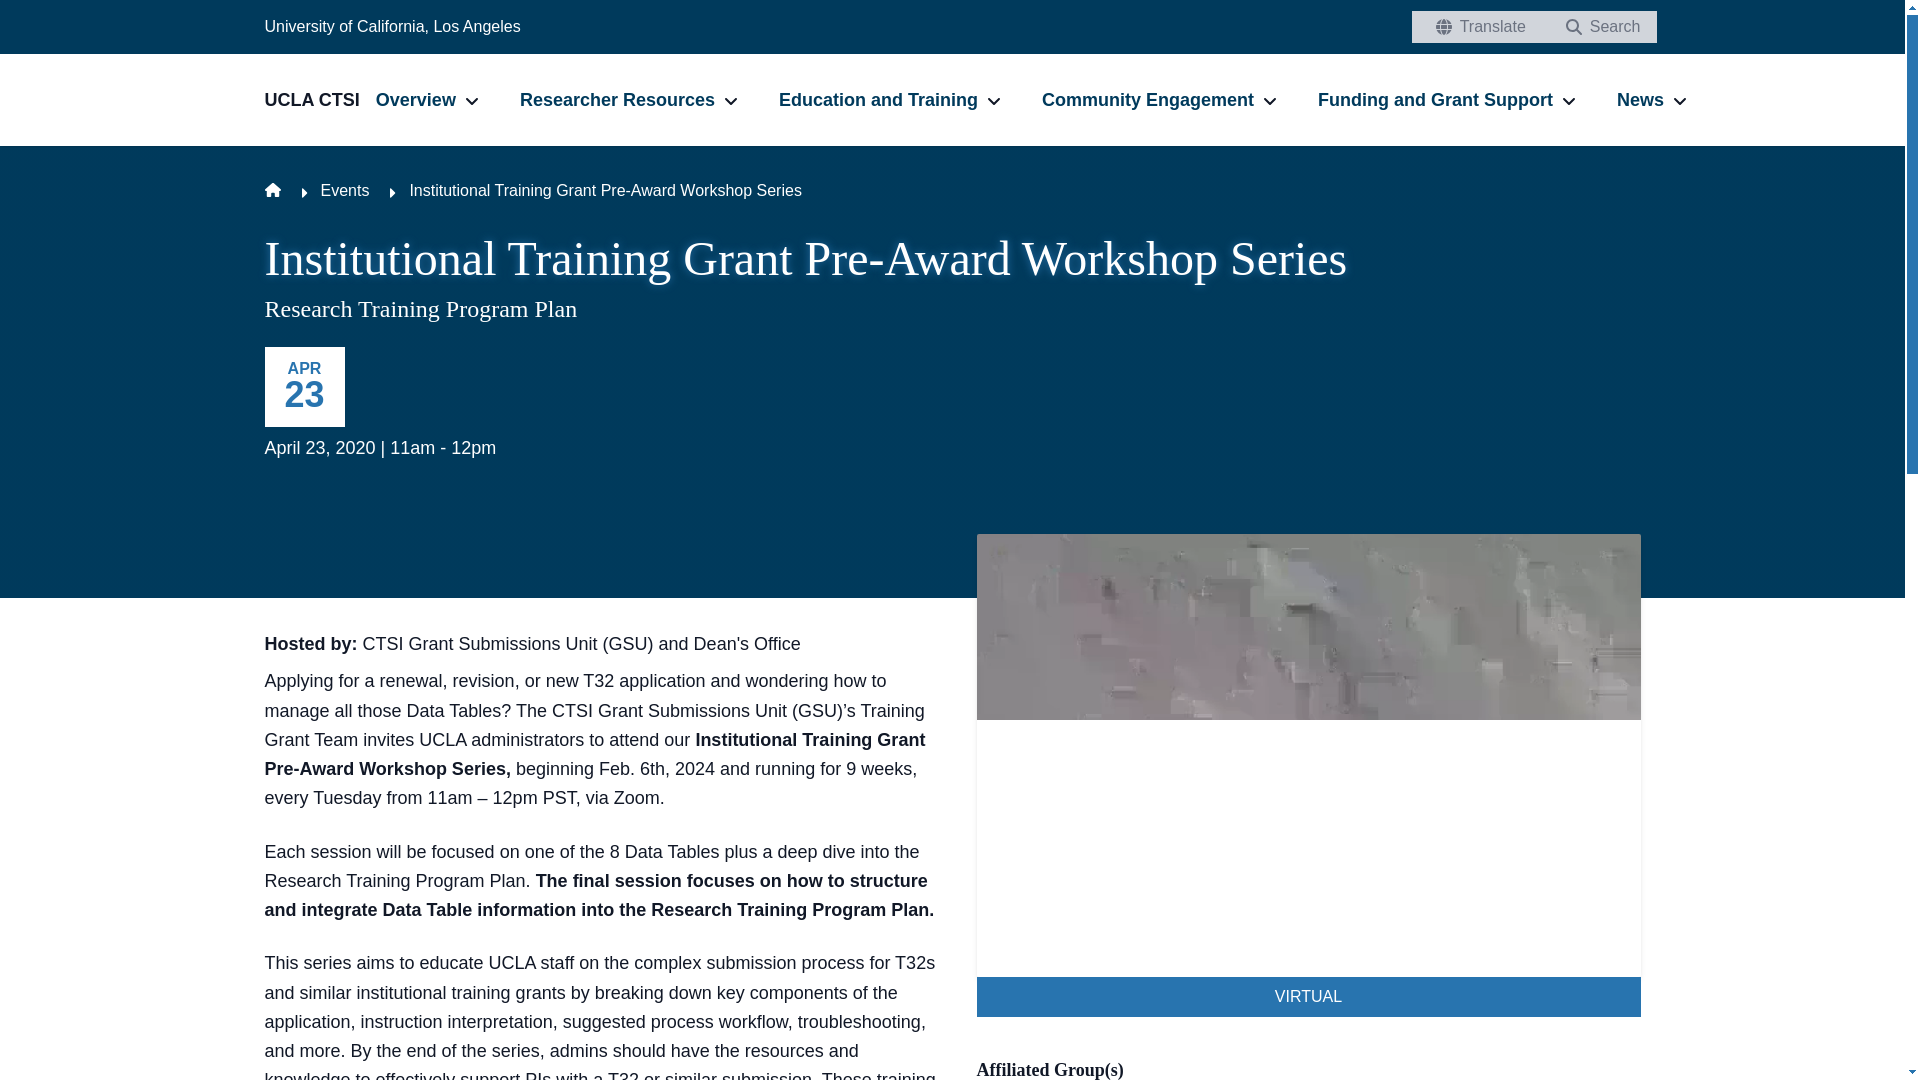 Image resolution: width=1920 pixels, height=1080 pixels. What do you see at coordinates (1476, 26) in the screenshot?
I see `Translate` at bounding box center [1476, 26].